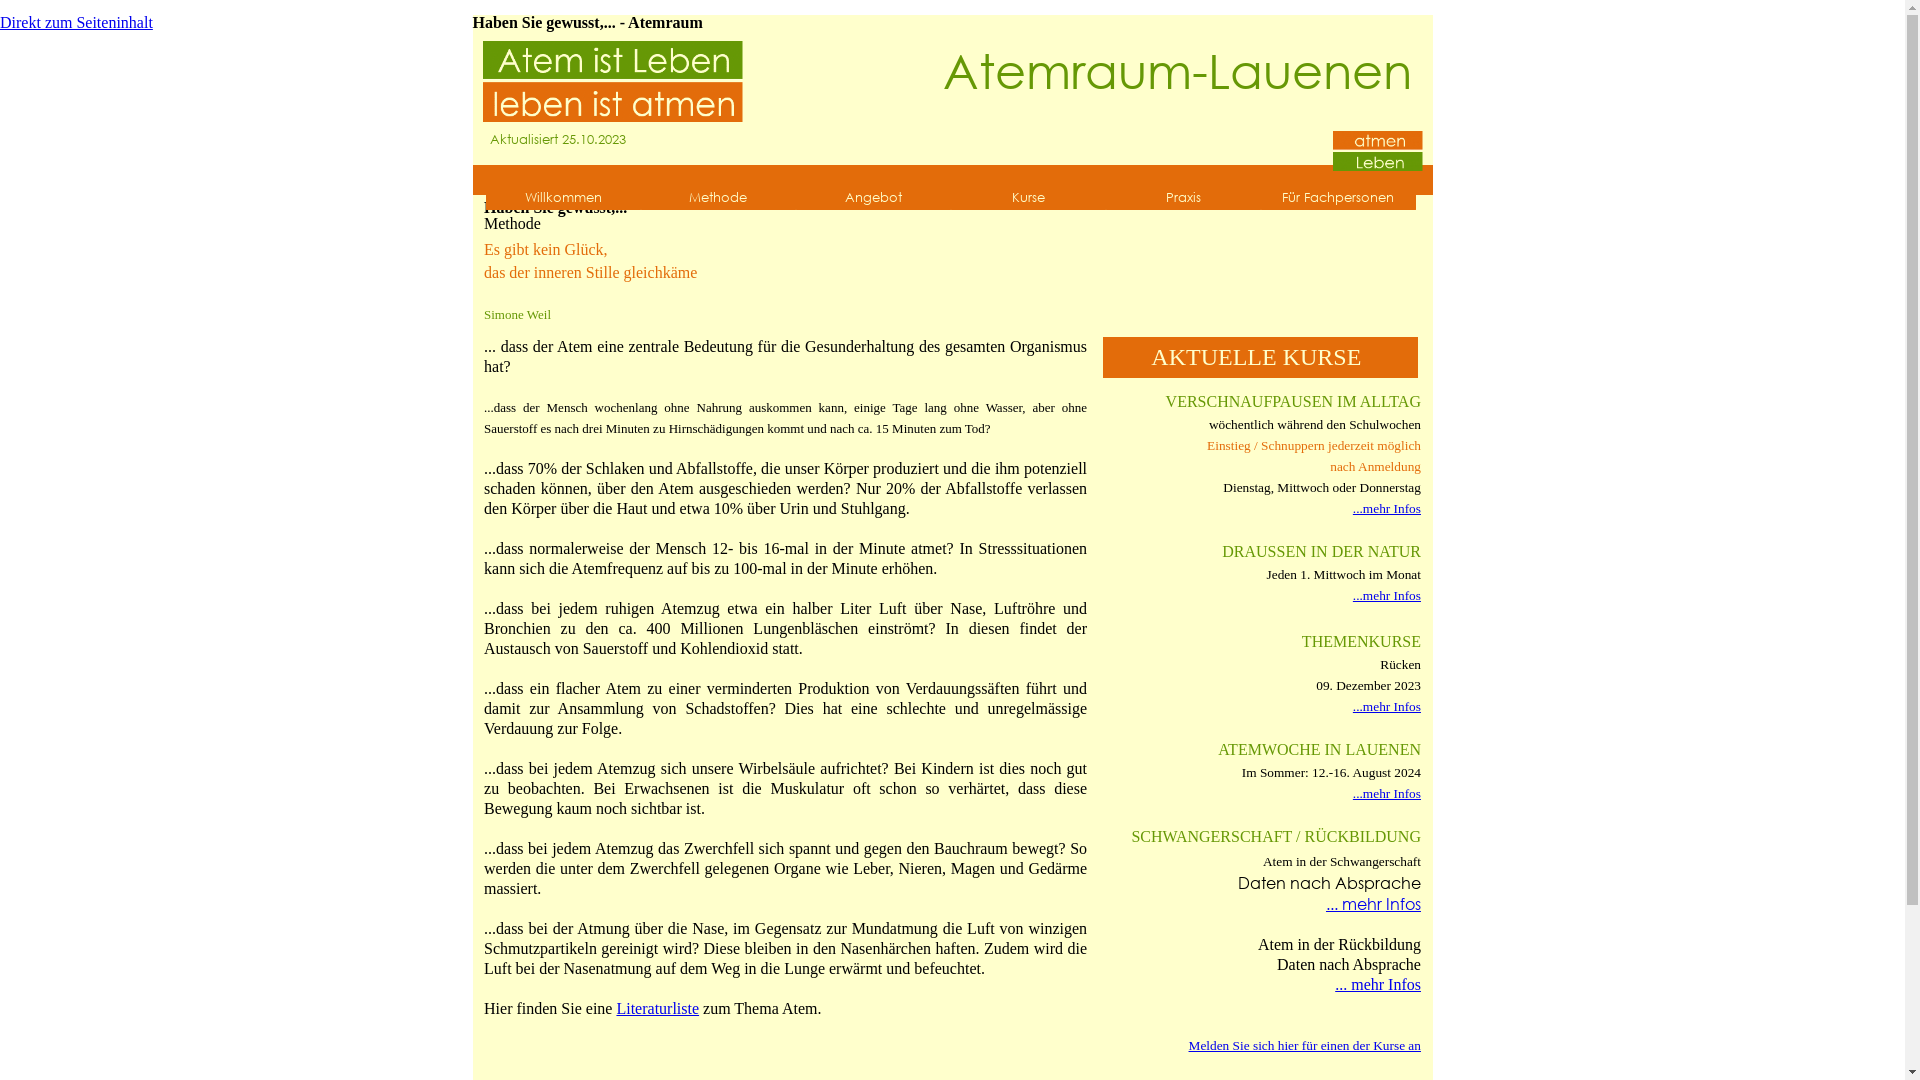 Image resolution: width=1920 pixels, height=1080 pixels. I want to click on Direkt zum Seiteninhalt, so click(236, 105).